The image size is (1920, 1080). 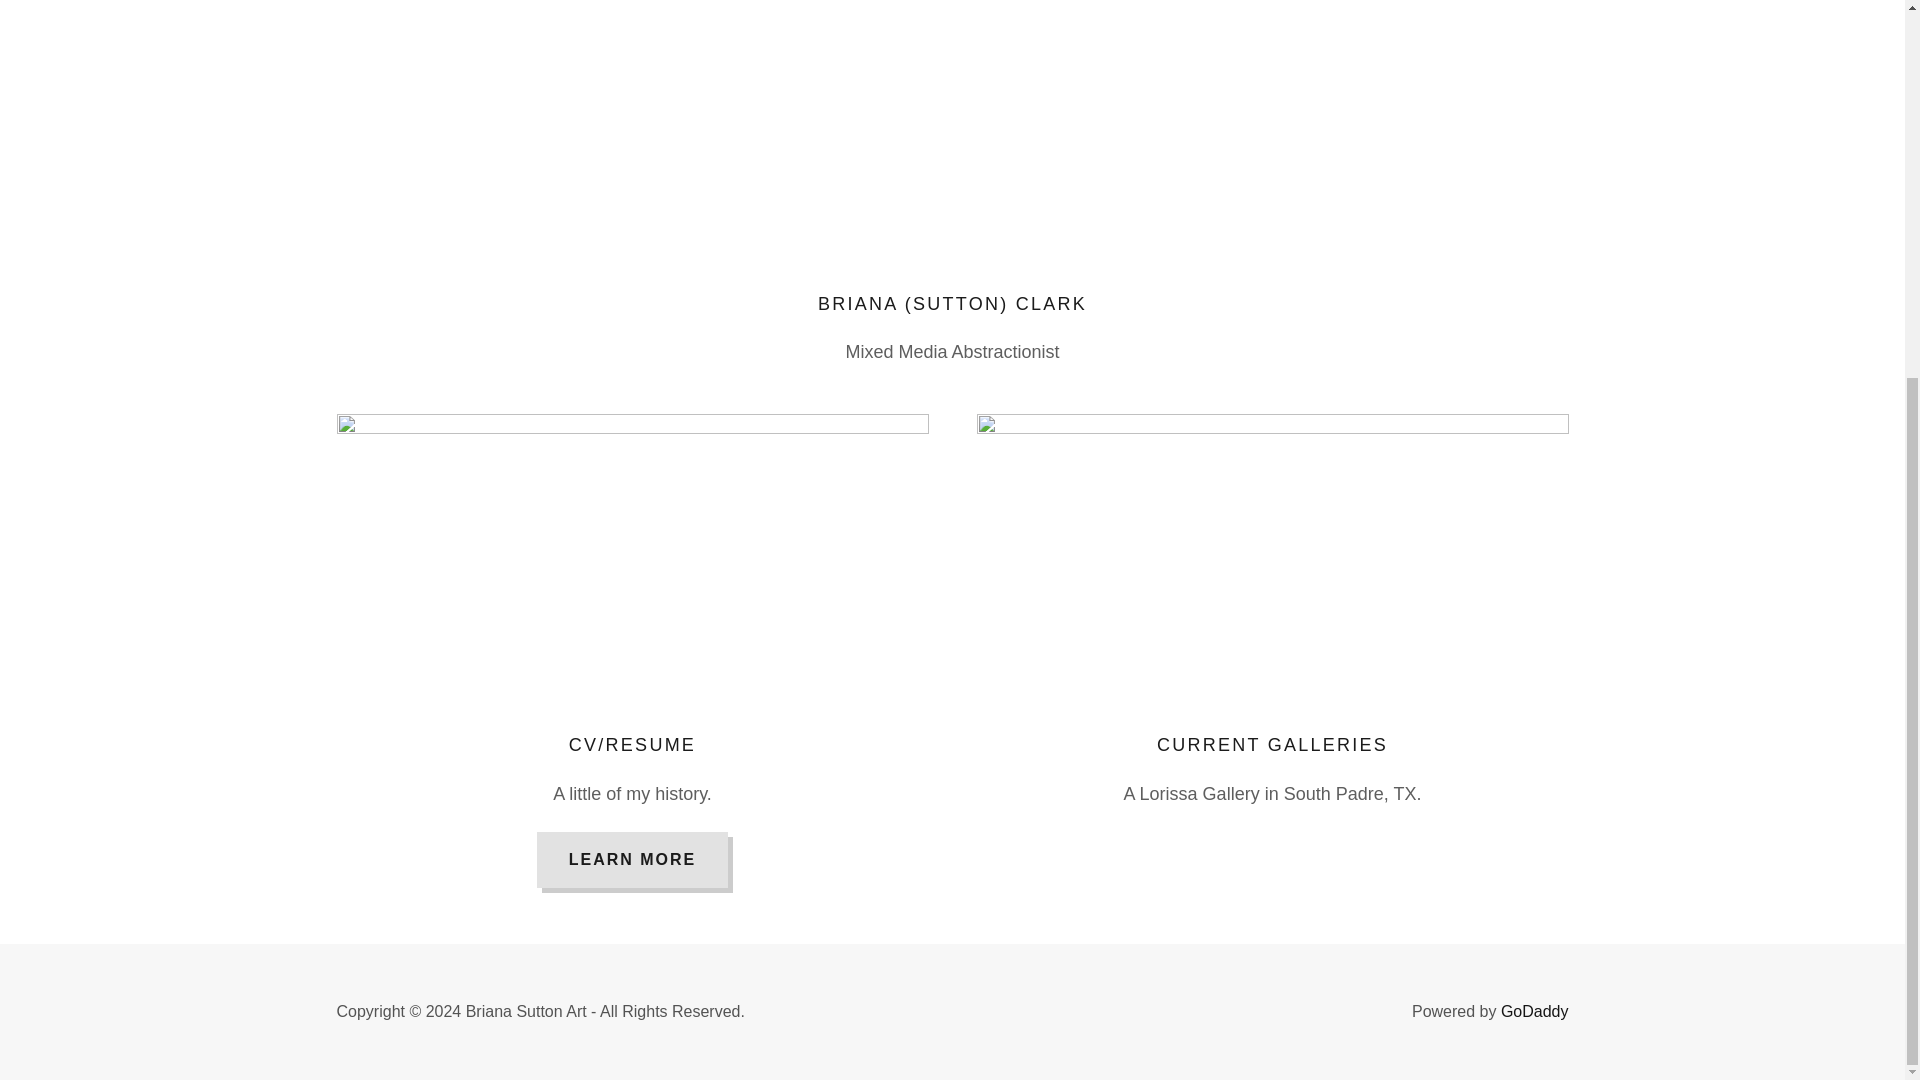 What do you see at coordinates (633, 859) in the screenshot?
I see `LEARN MORE` at bounding box center [633, 859].